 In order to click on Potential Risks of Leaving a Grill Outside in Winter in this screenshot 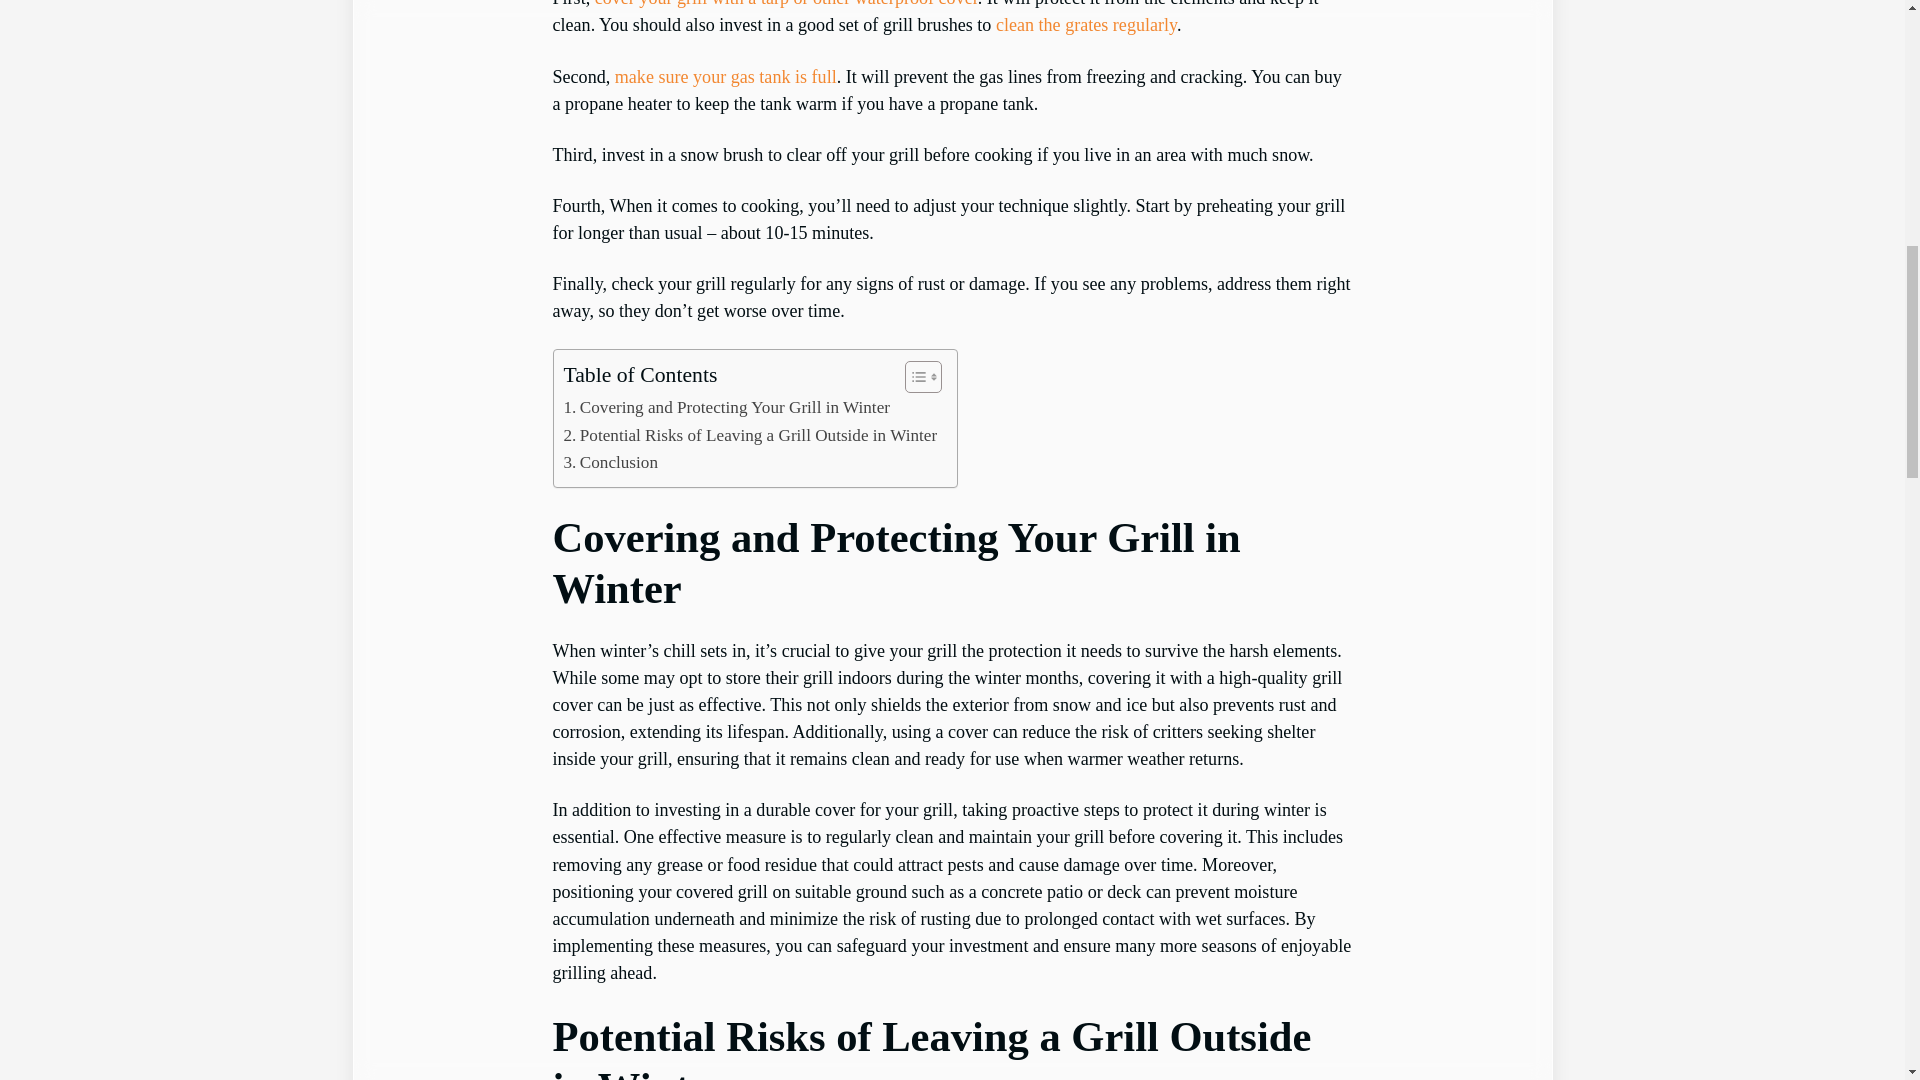, I will do `click(751, 436)`.